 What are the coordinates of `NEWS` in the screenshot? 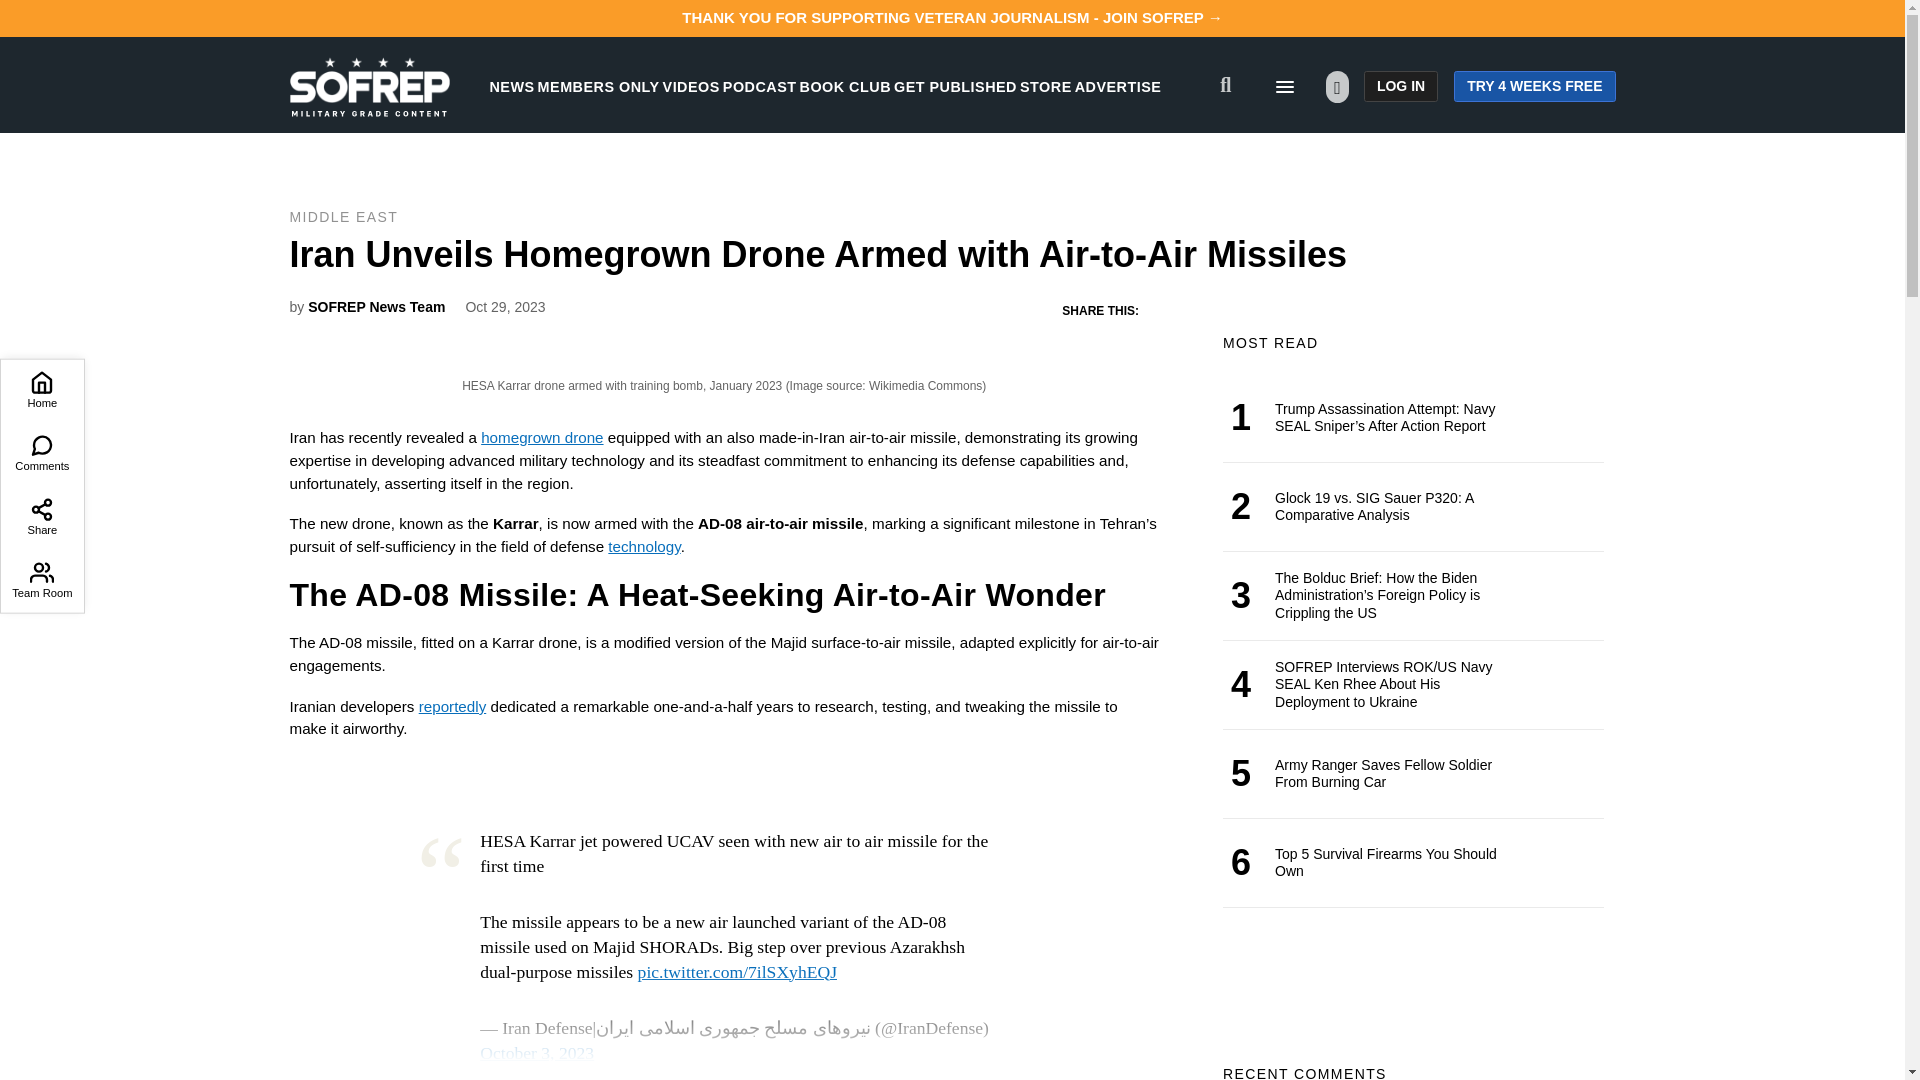 It's located at (512, 86).